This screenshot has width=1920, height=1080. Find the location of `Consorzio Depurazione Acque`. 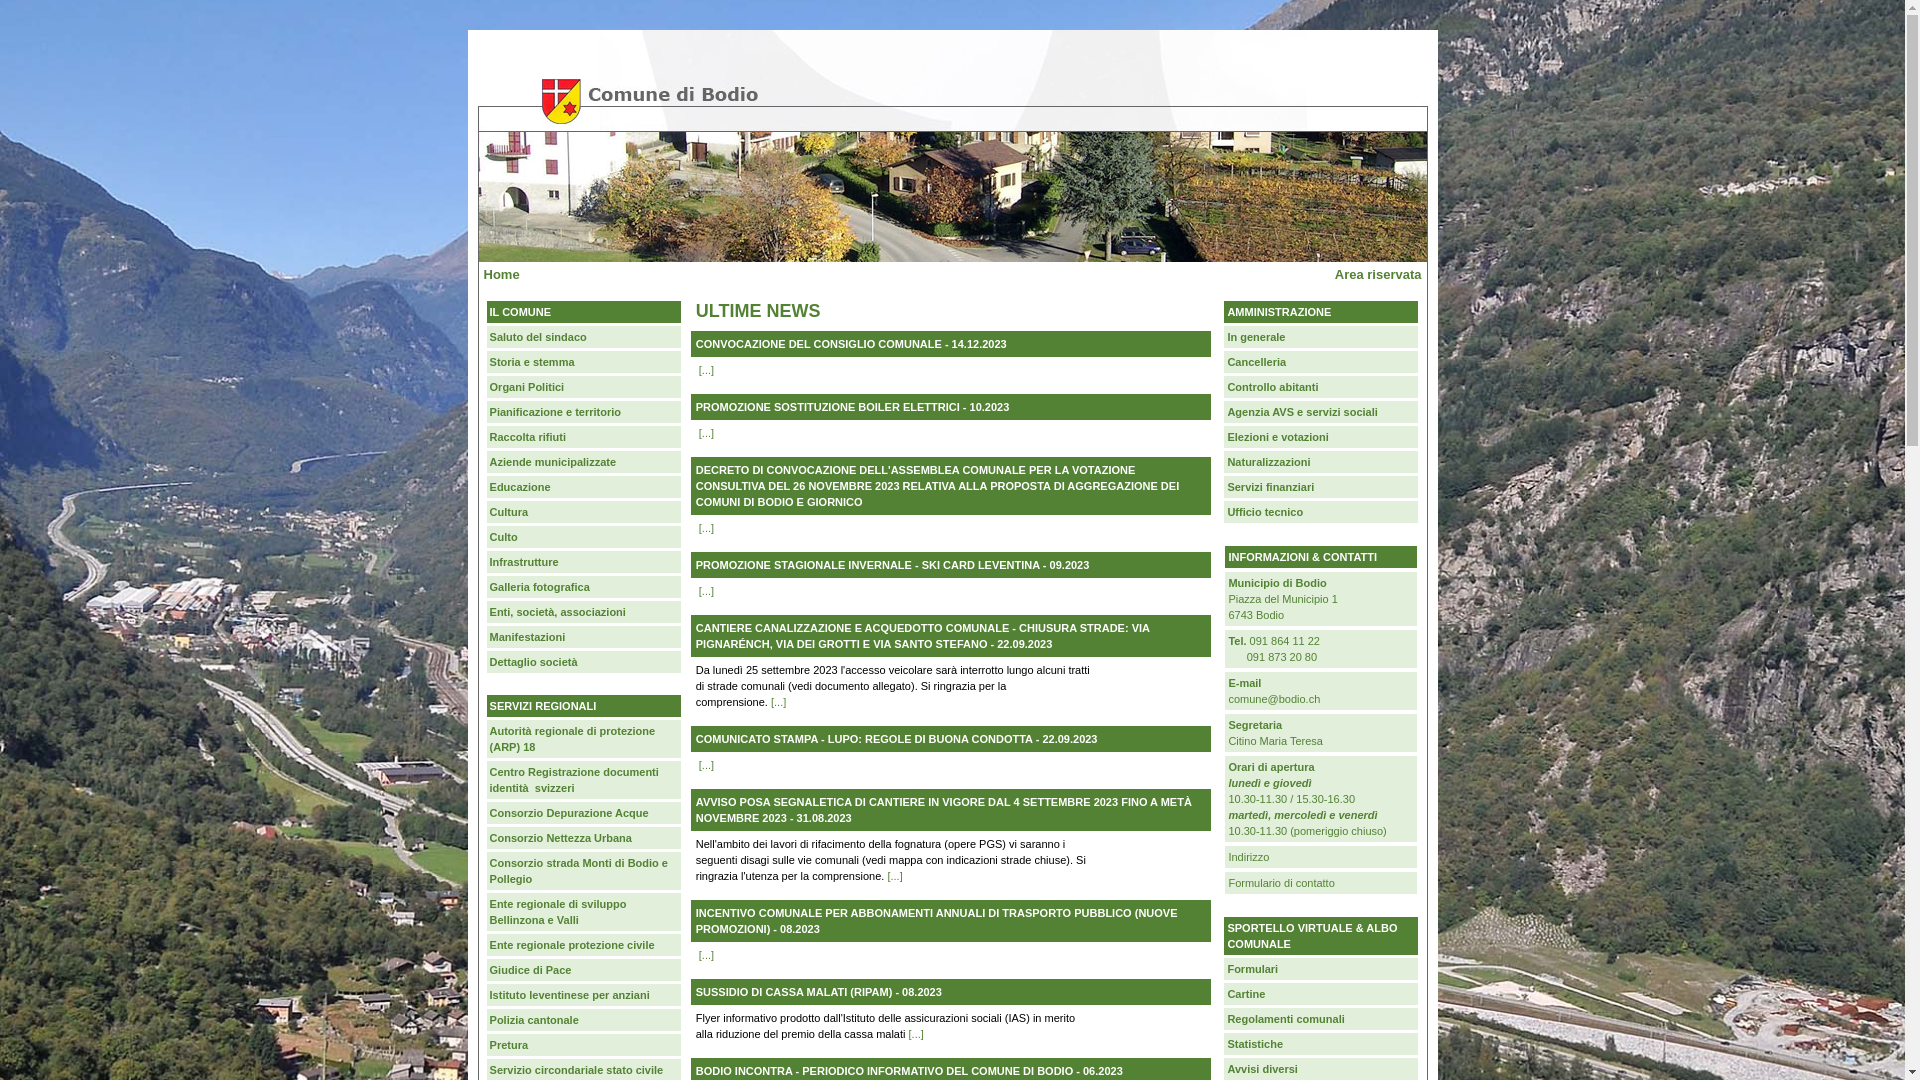

Consorzio Depurazione Acque is located at coordinates (584, 813).